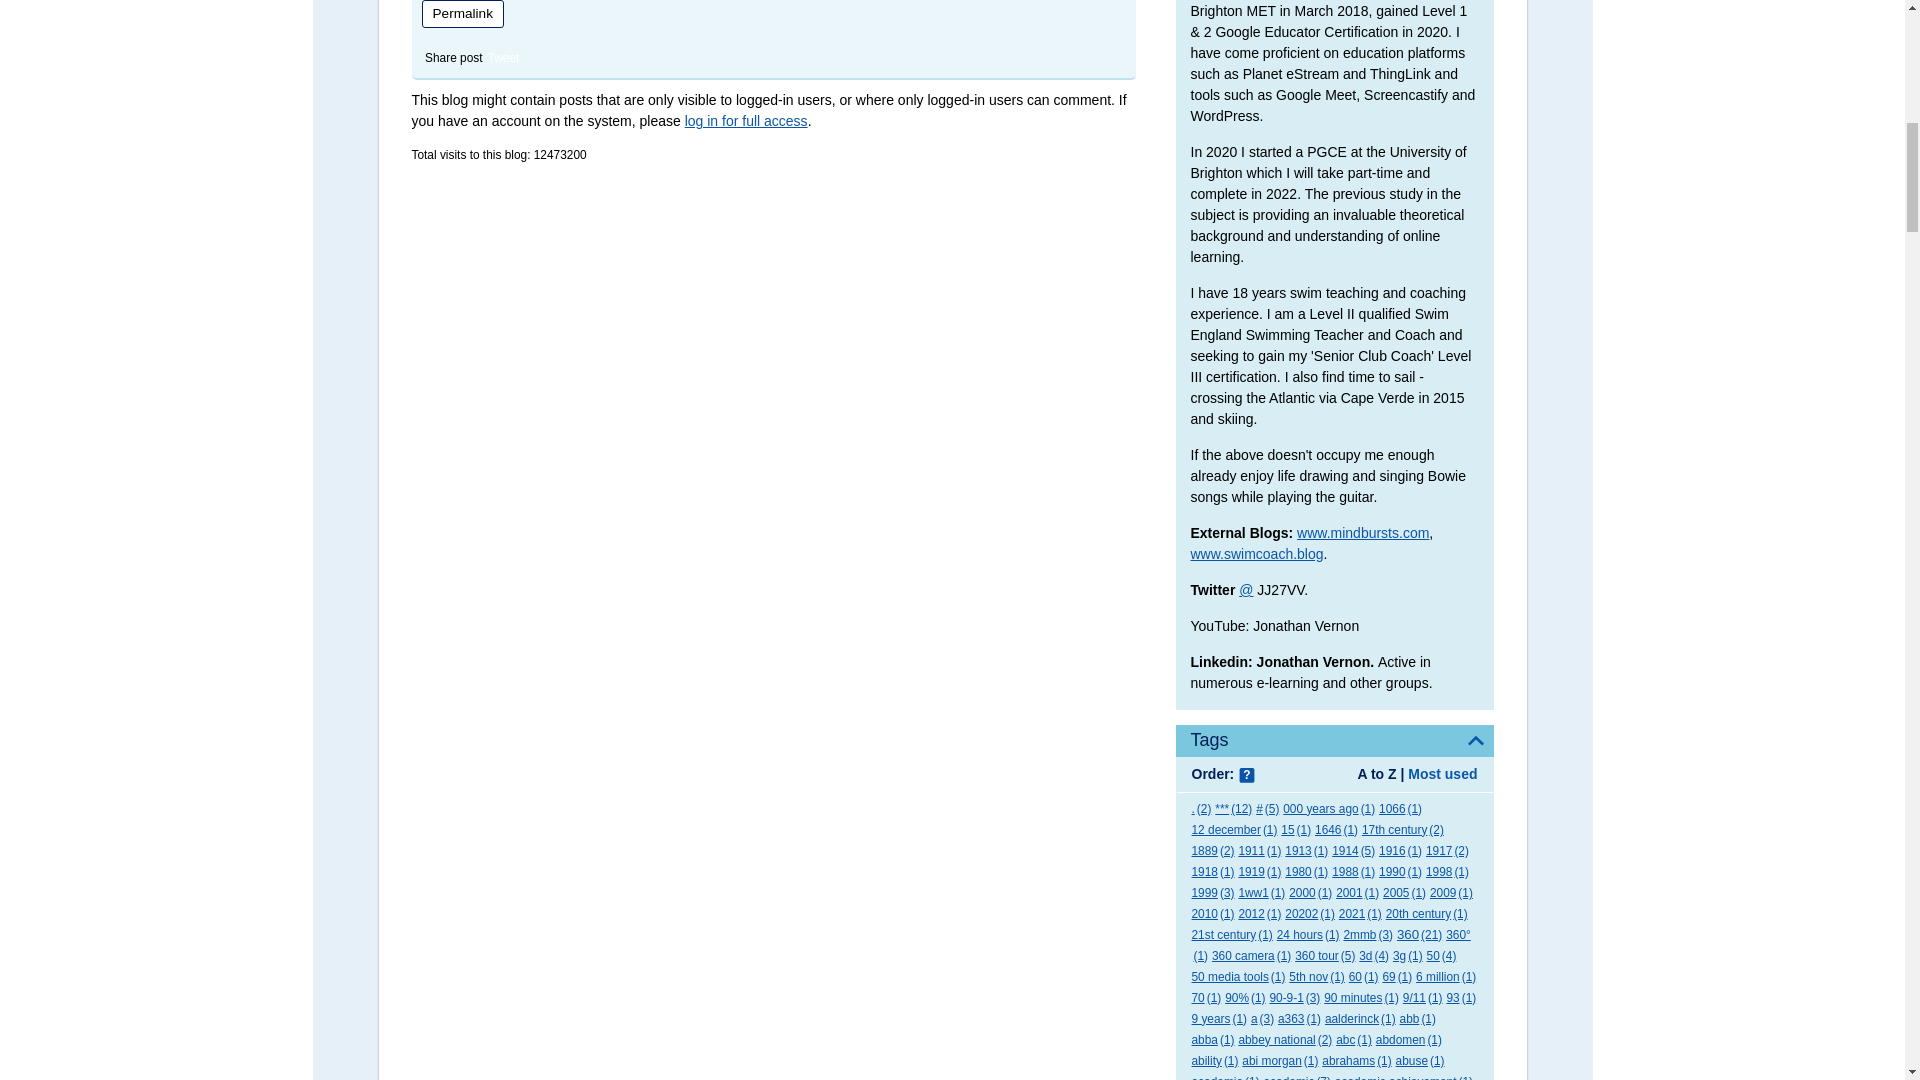  Describe the element at coordinates (1362, 532) in the screenshot. I see `www.mindbursts.com` at that location.